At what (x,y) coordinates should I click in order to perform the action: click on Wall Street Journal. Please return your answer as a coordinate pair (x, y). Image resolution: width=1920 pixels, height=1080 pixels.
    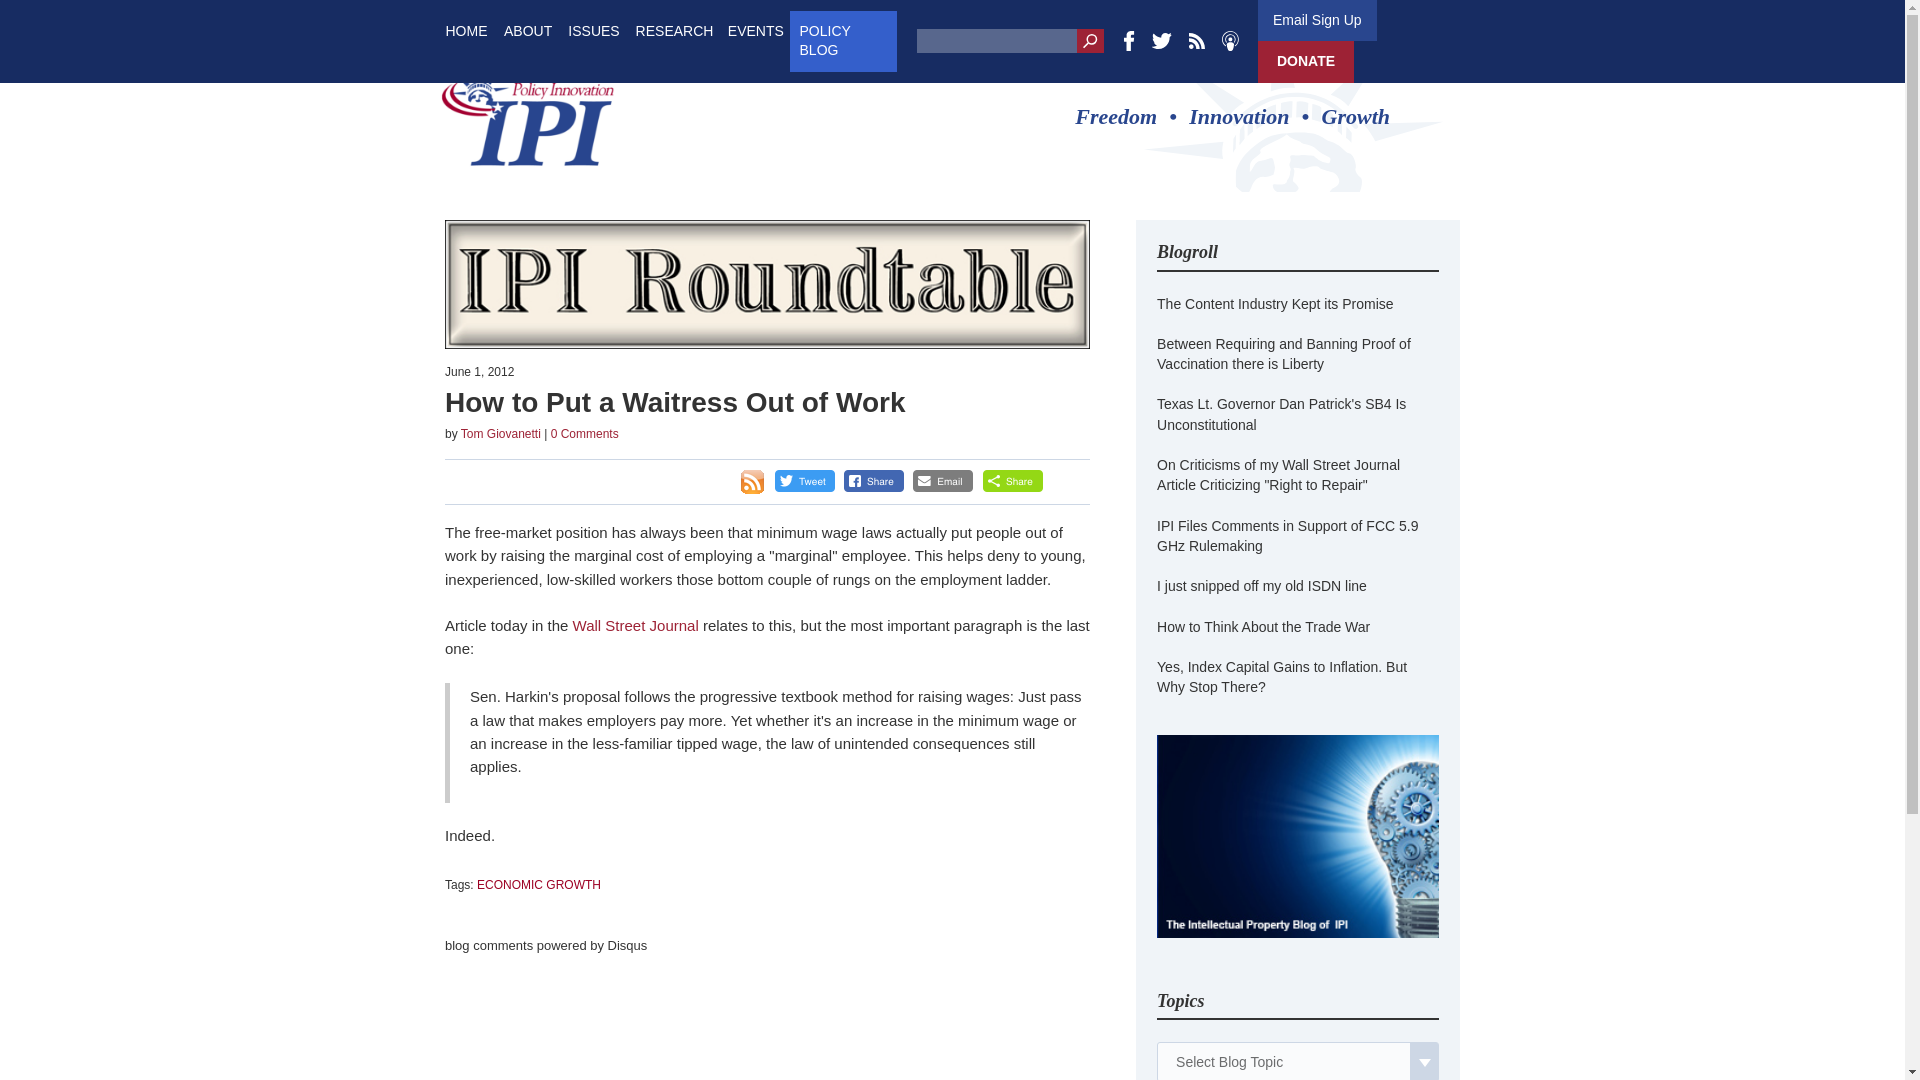
    Looking at the image, I should click on (637, 624).